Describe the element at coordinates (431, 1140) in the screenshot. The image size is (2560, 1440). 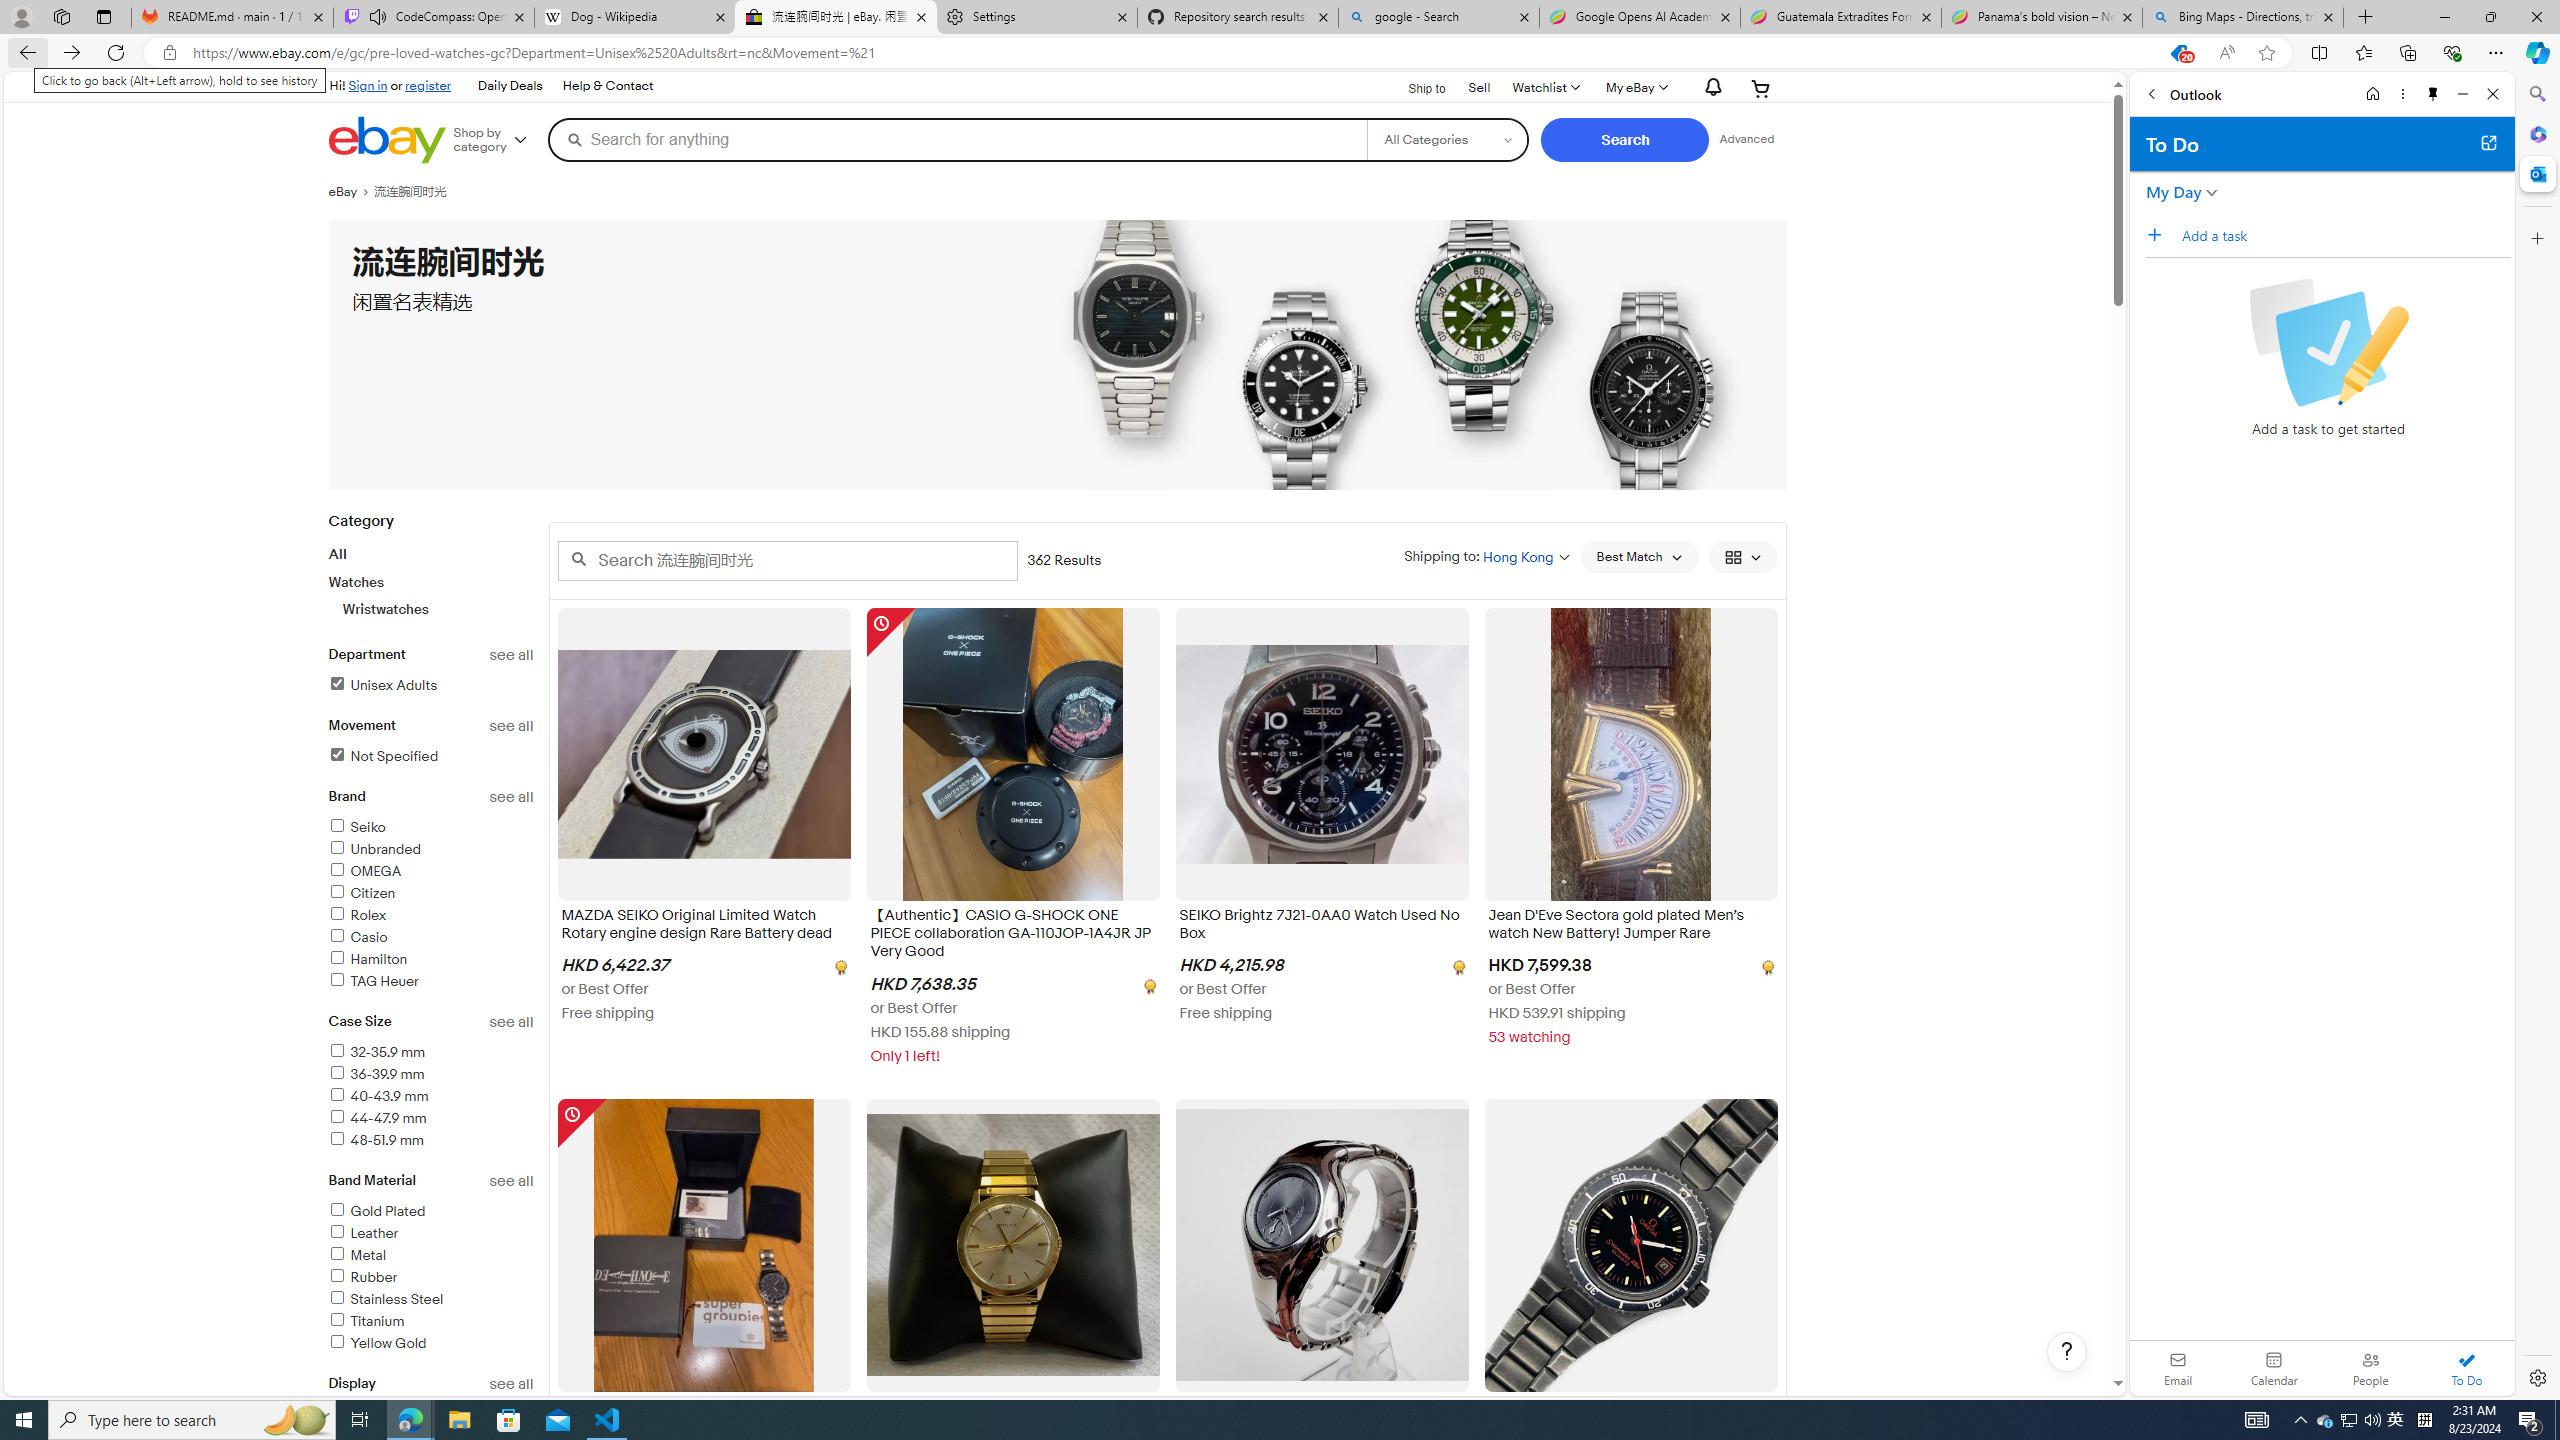
I see `48-51.9 mm` at that location.